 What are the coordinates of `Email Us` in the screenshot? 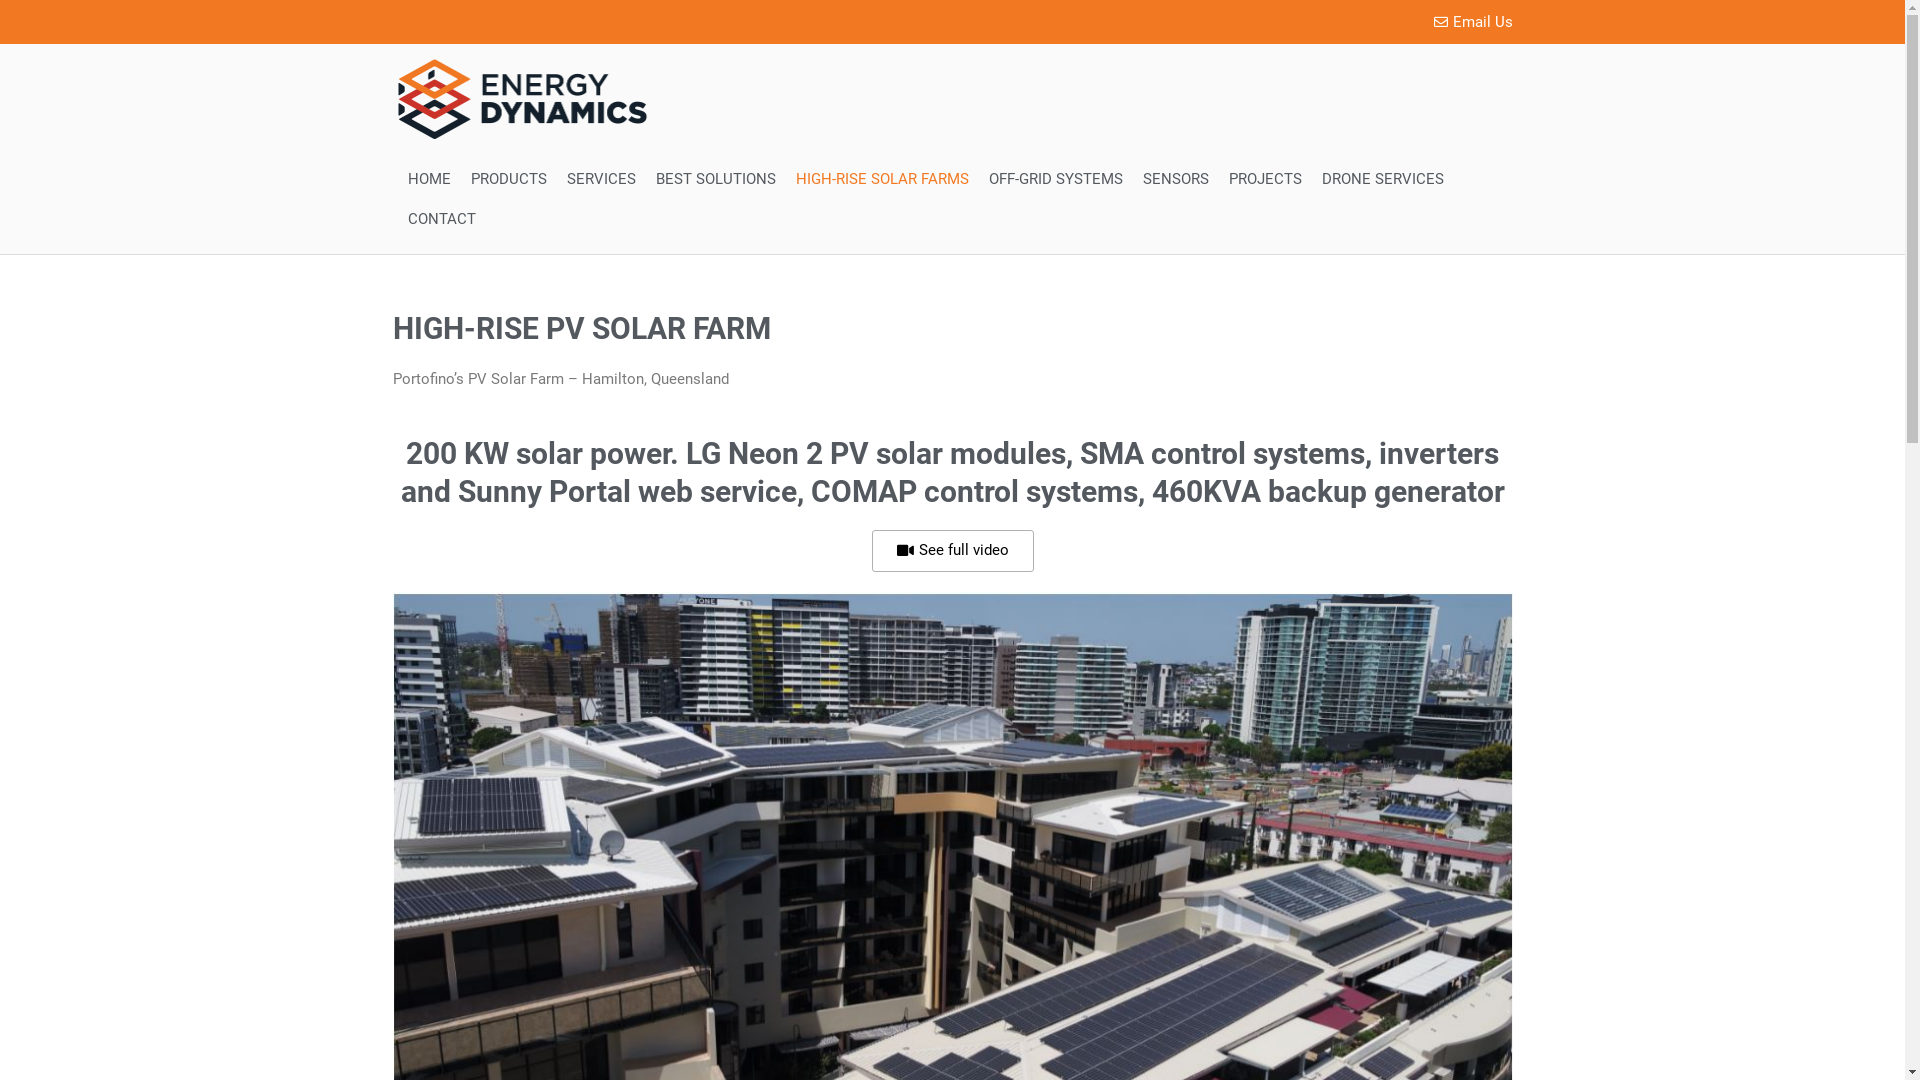 It's located at (1237, 22).